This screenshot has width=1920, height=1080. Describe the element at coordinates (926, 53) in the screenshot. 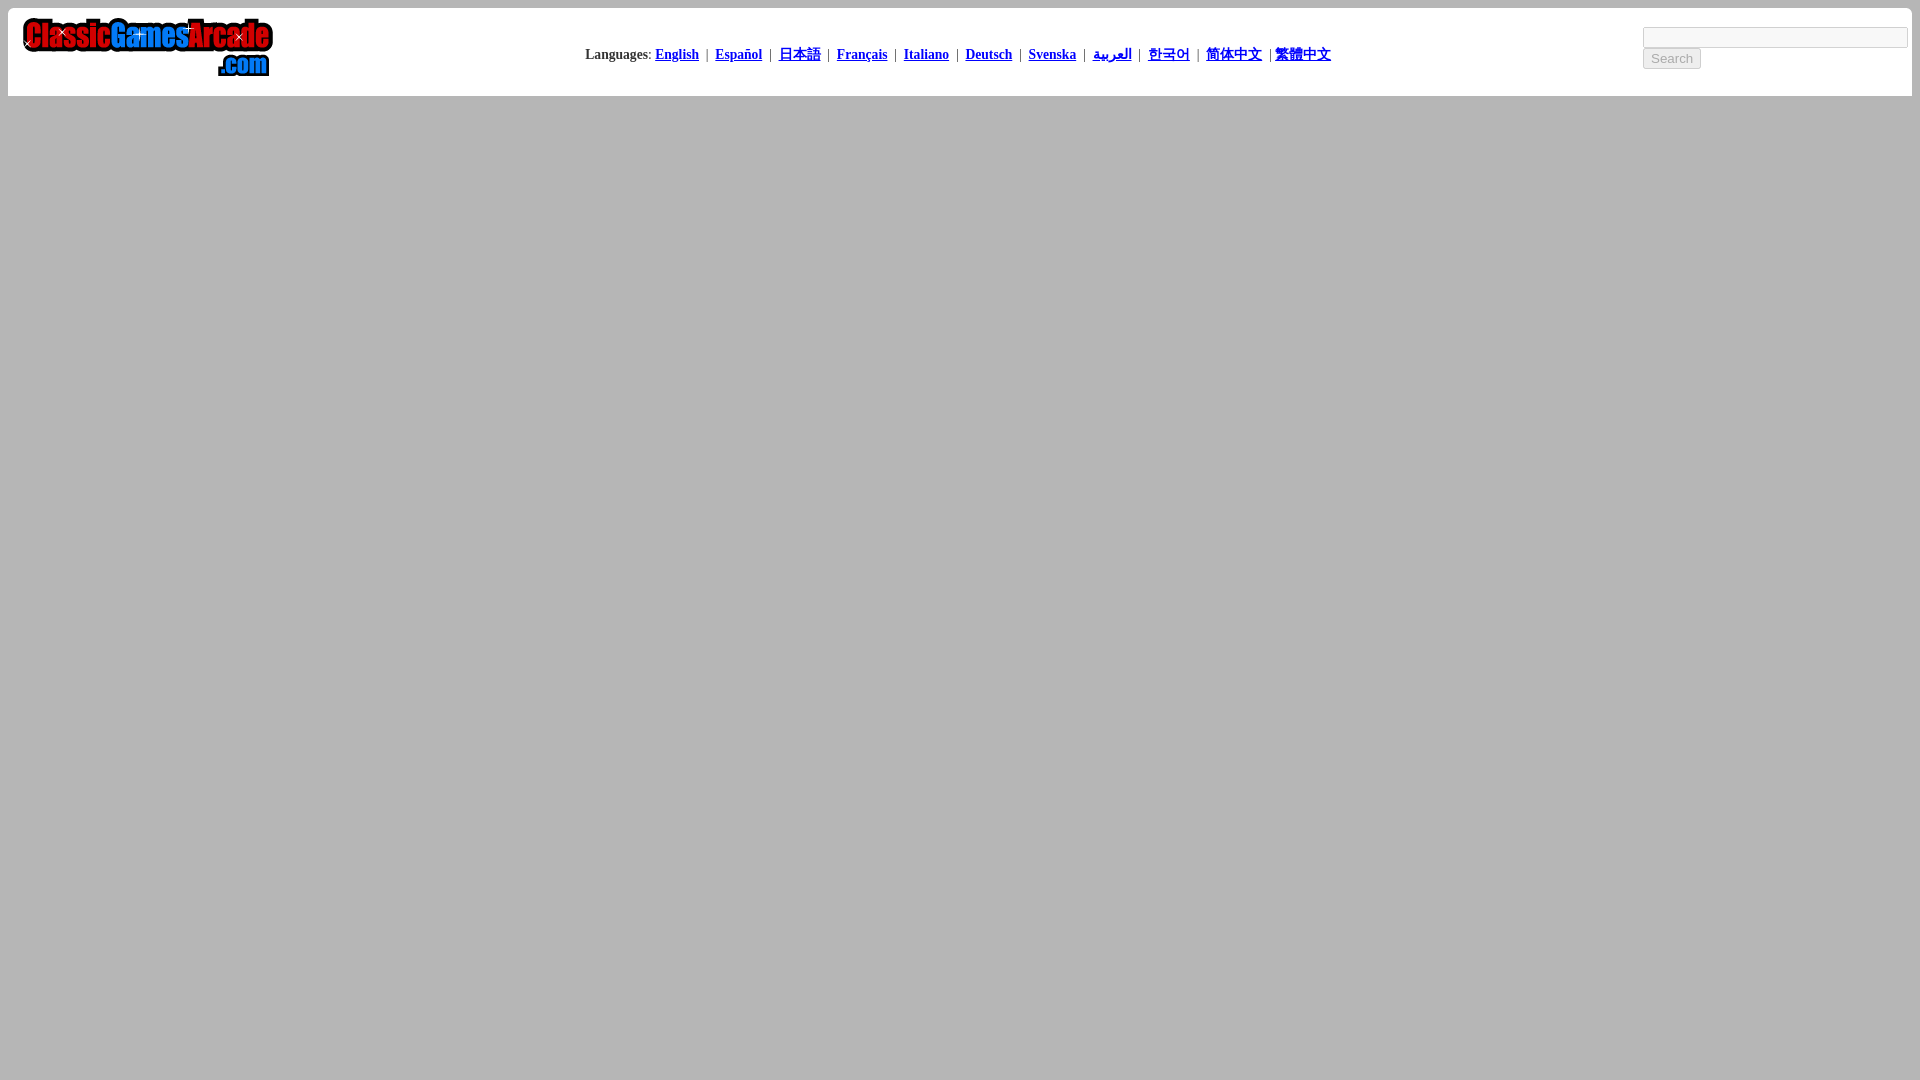

I see `Italiano` at that location.